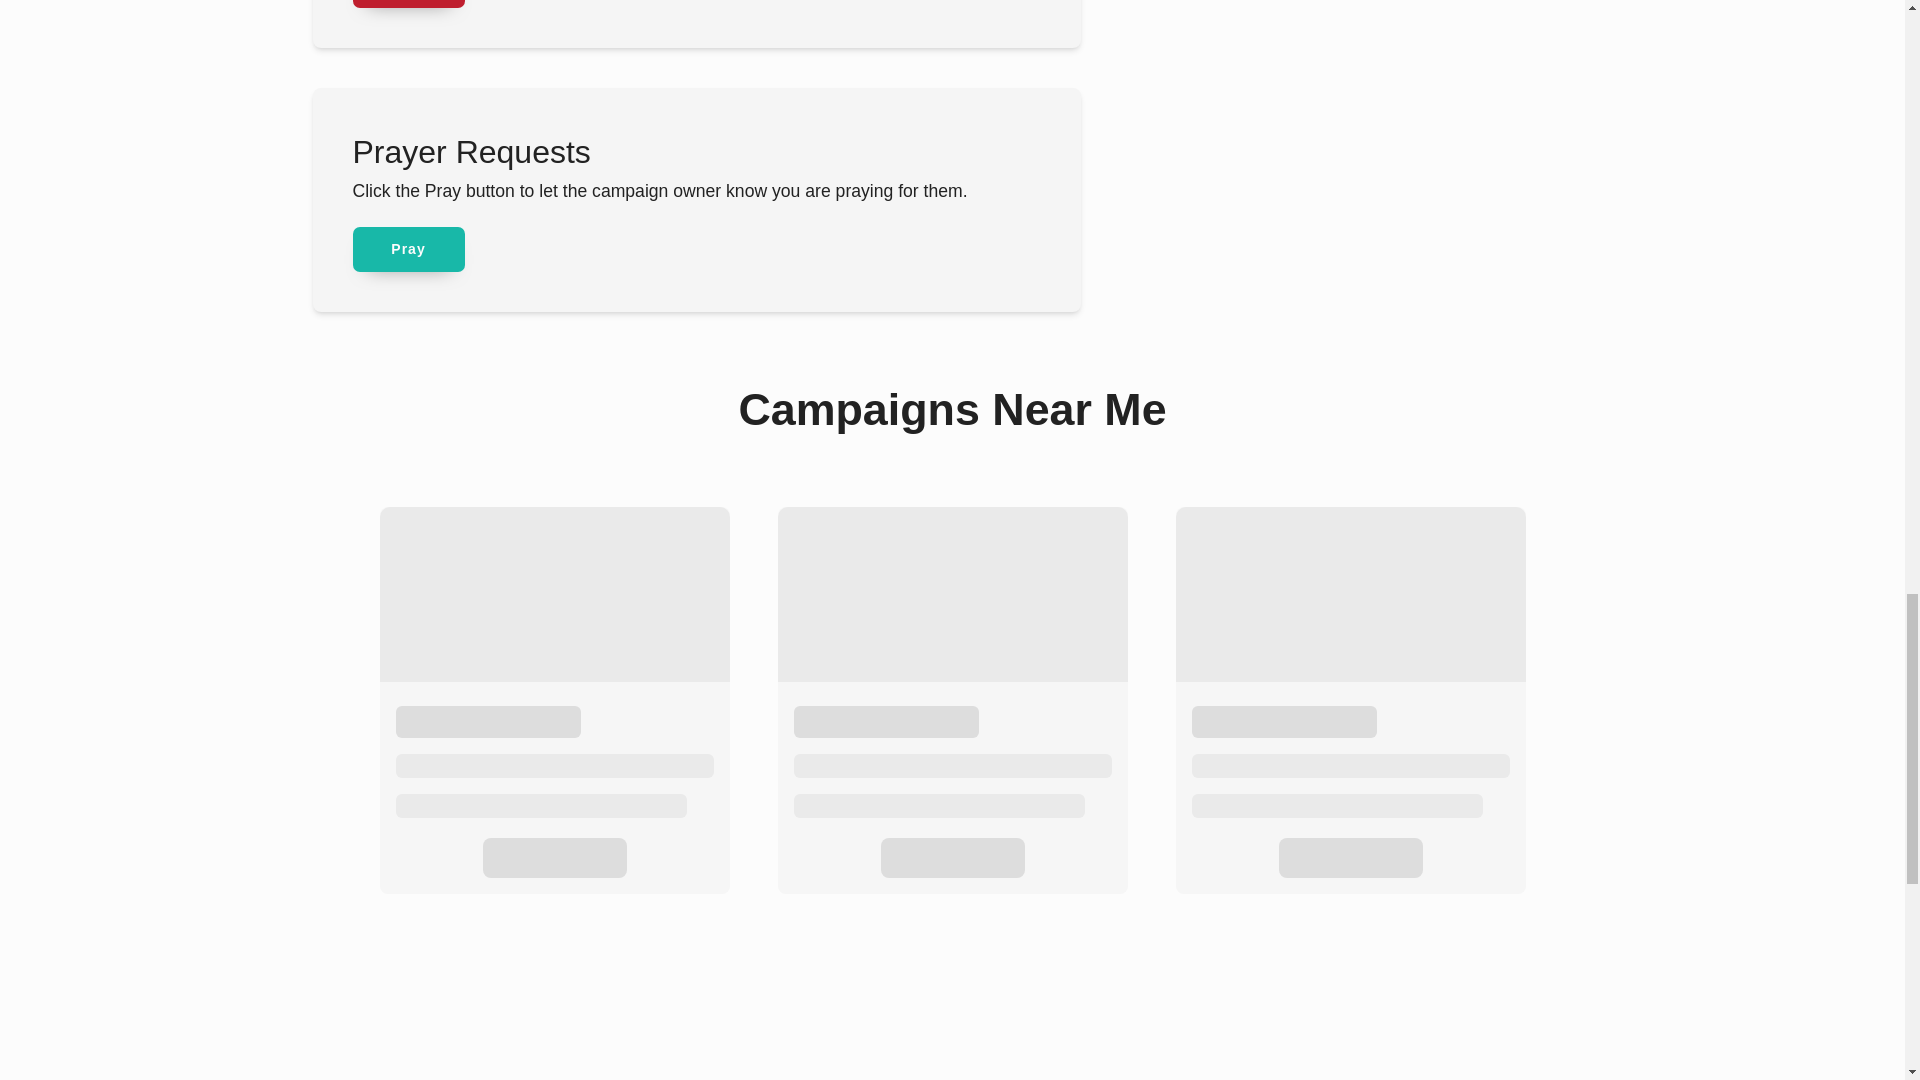 This screenshot has height=1080, width=1920. What do you see at coordinates (408, 4) in the screenshot?
I see `Follow` at bounding box center [408, 4].